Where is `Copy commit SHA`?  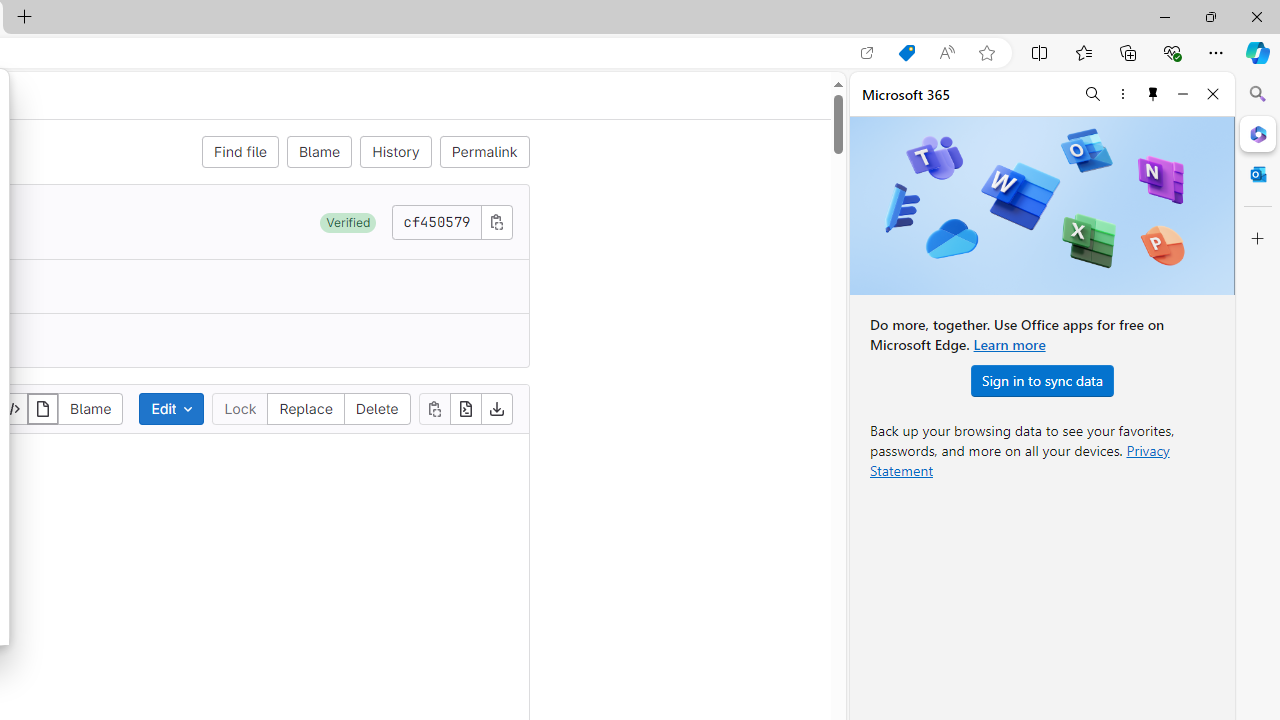 Copy commit SHA is located at coordinates (496, 221).